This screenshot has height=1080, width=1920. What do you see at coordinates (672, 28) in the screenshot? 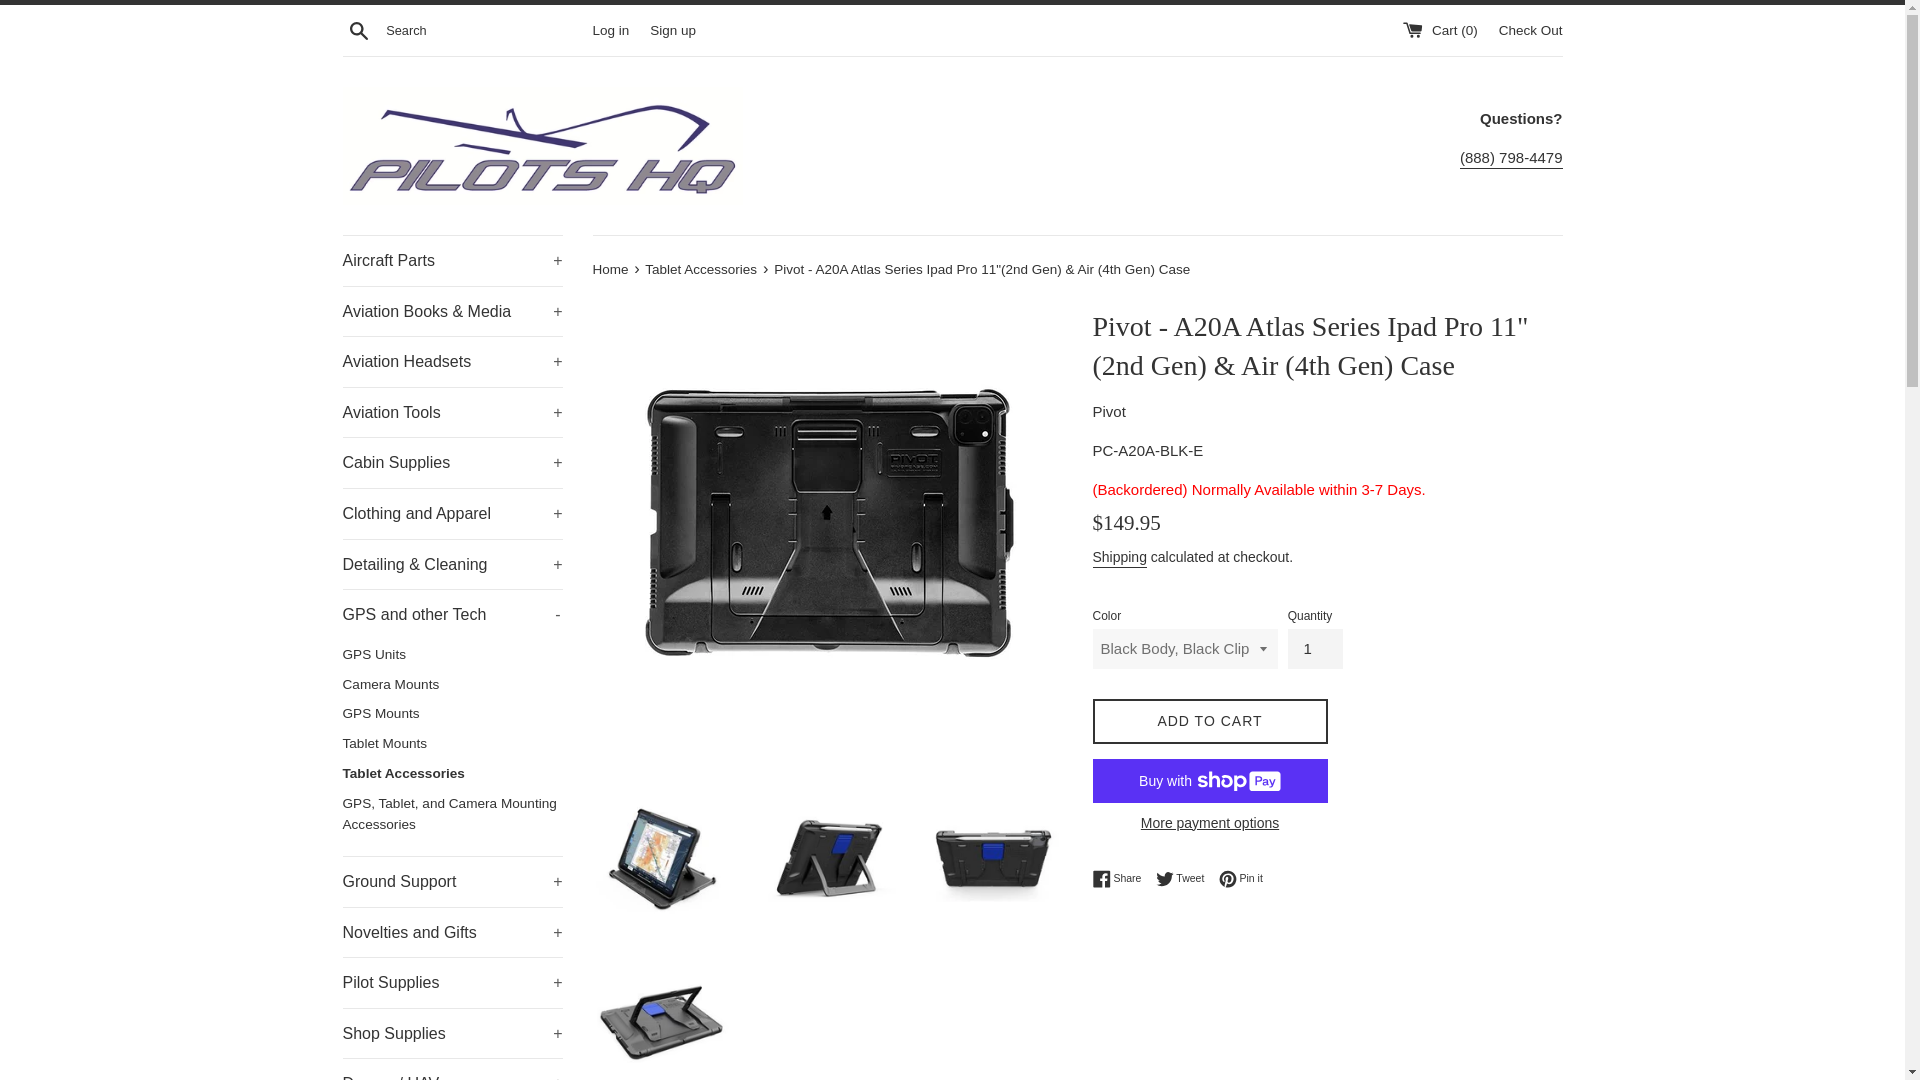
I see `Sign up` at bounding box center [672, 28].